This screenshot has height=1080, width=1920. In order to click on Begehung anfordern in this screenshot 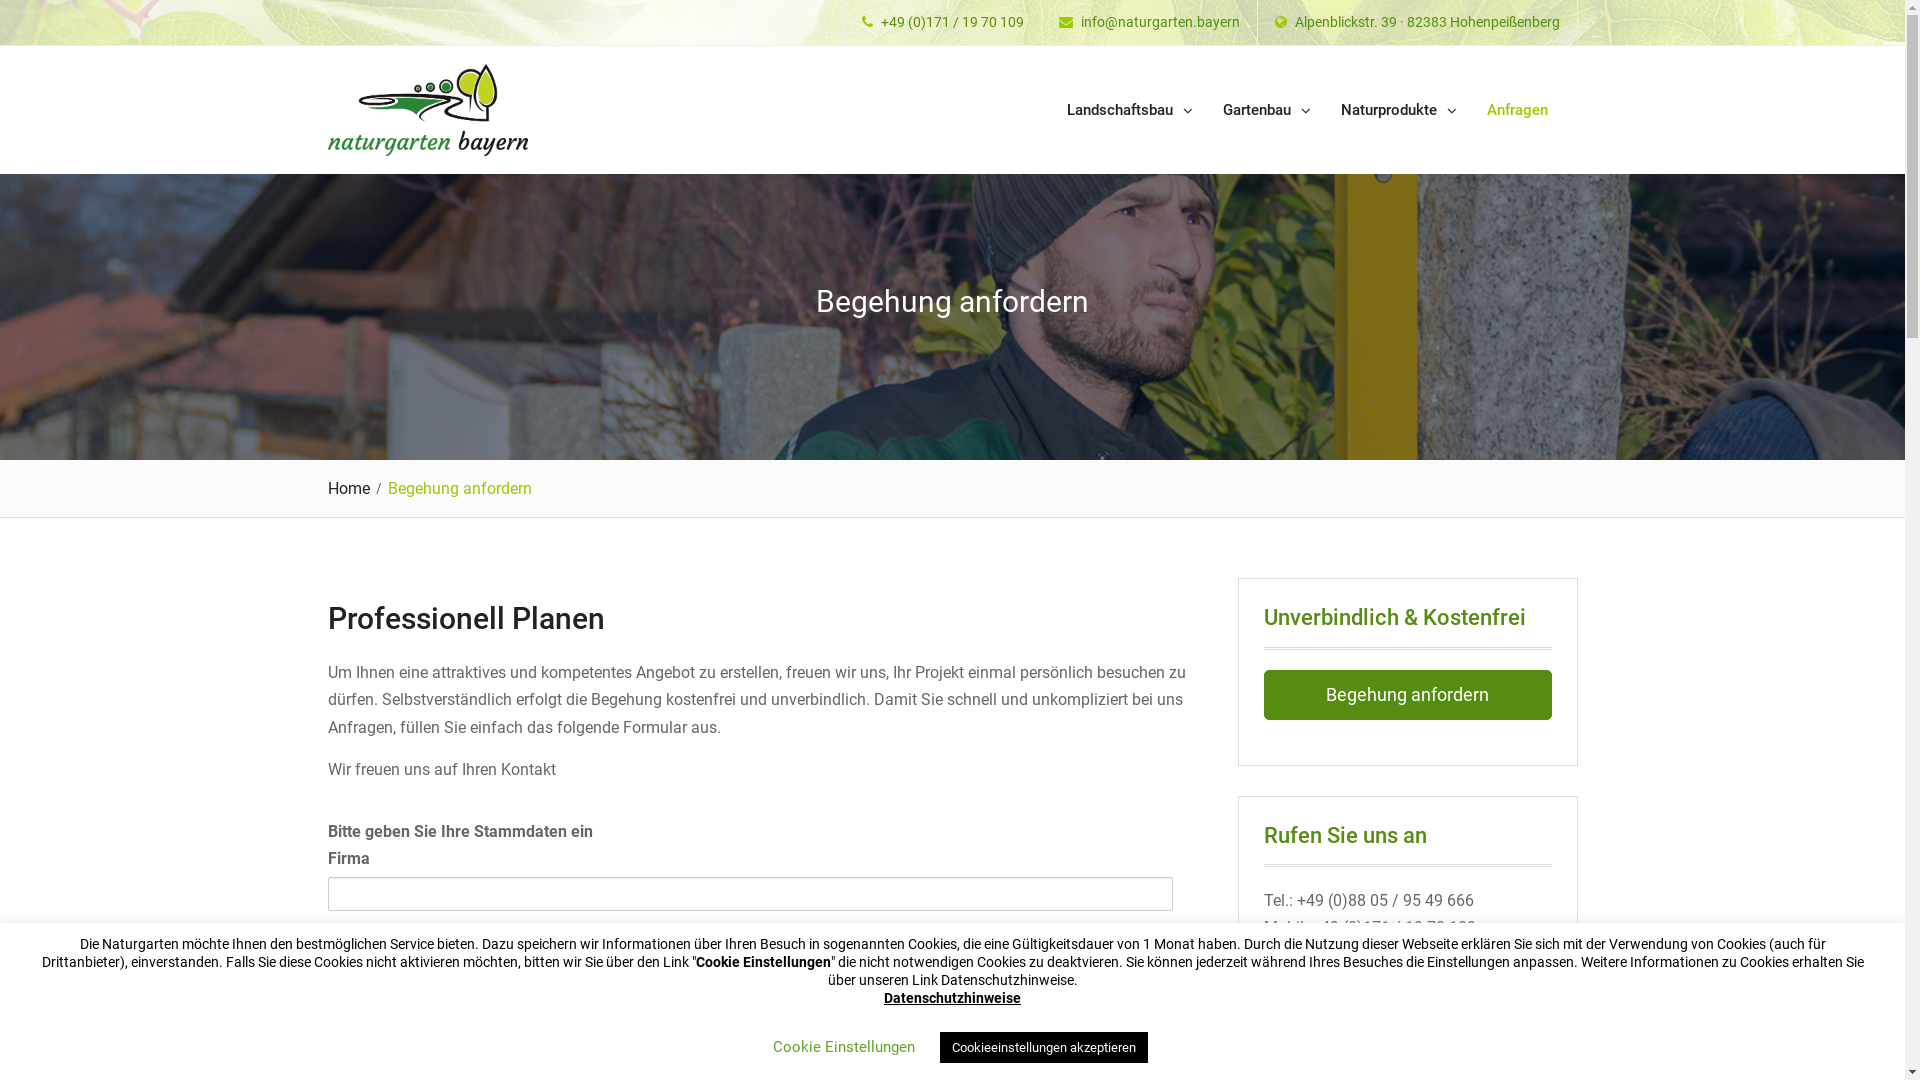, I will do `click(1408, 695)`.